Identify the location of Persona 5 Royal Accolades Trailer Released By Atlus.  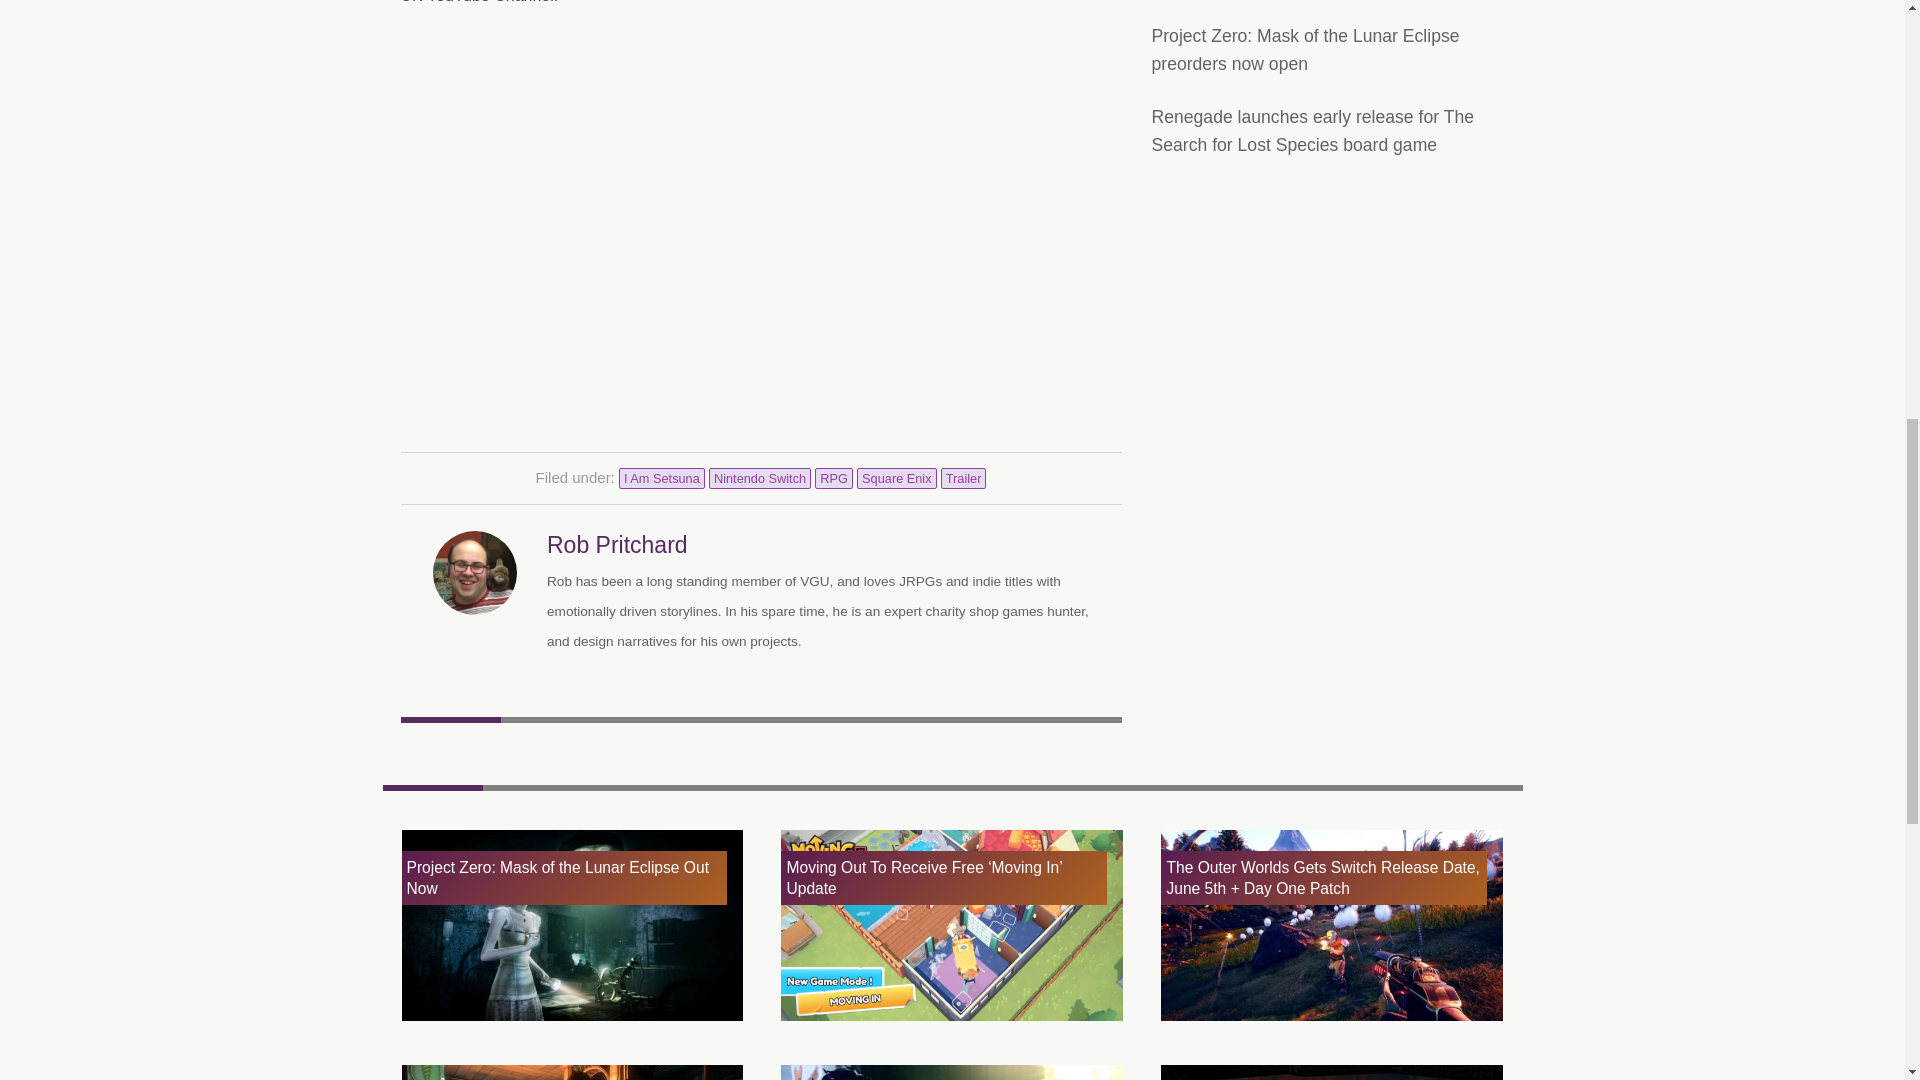
(952, 1070).